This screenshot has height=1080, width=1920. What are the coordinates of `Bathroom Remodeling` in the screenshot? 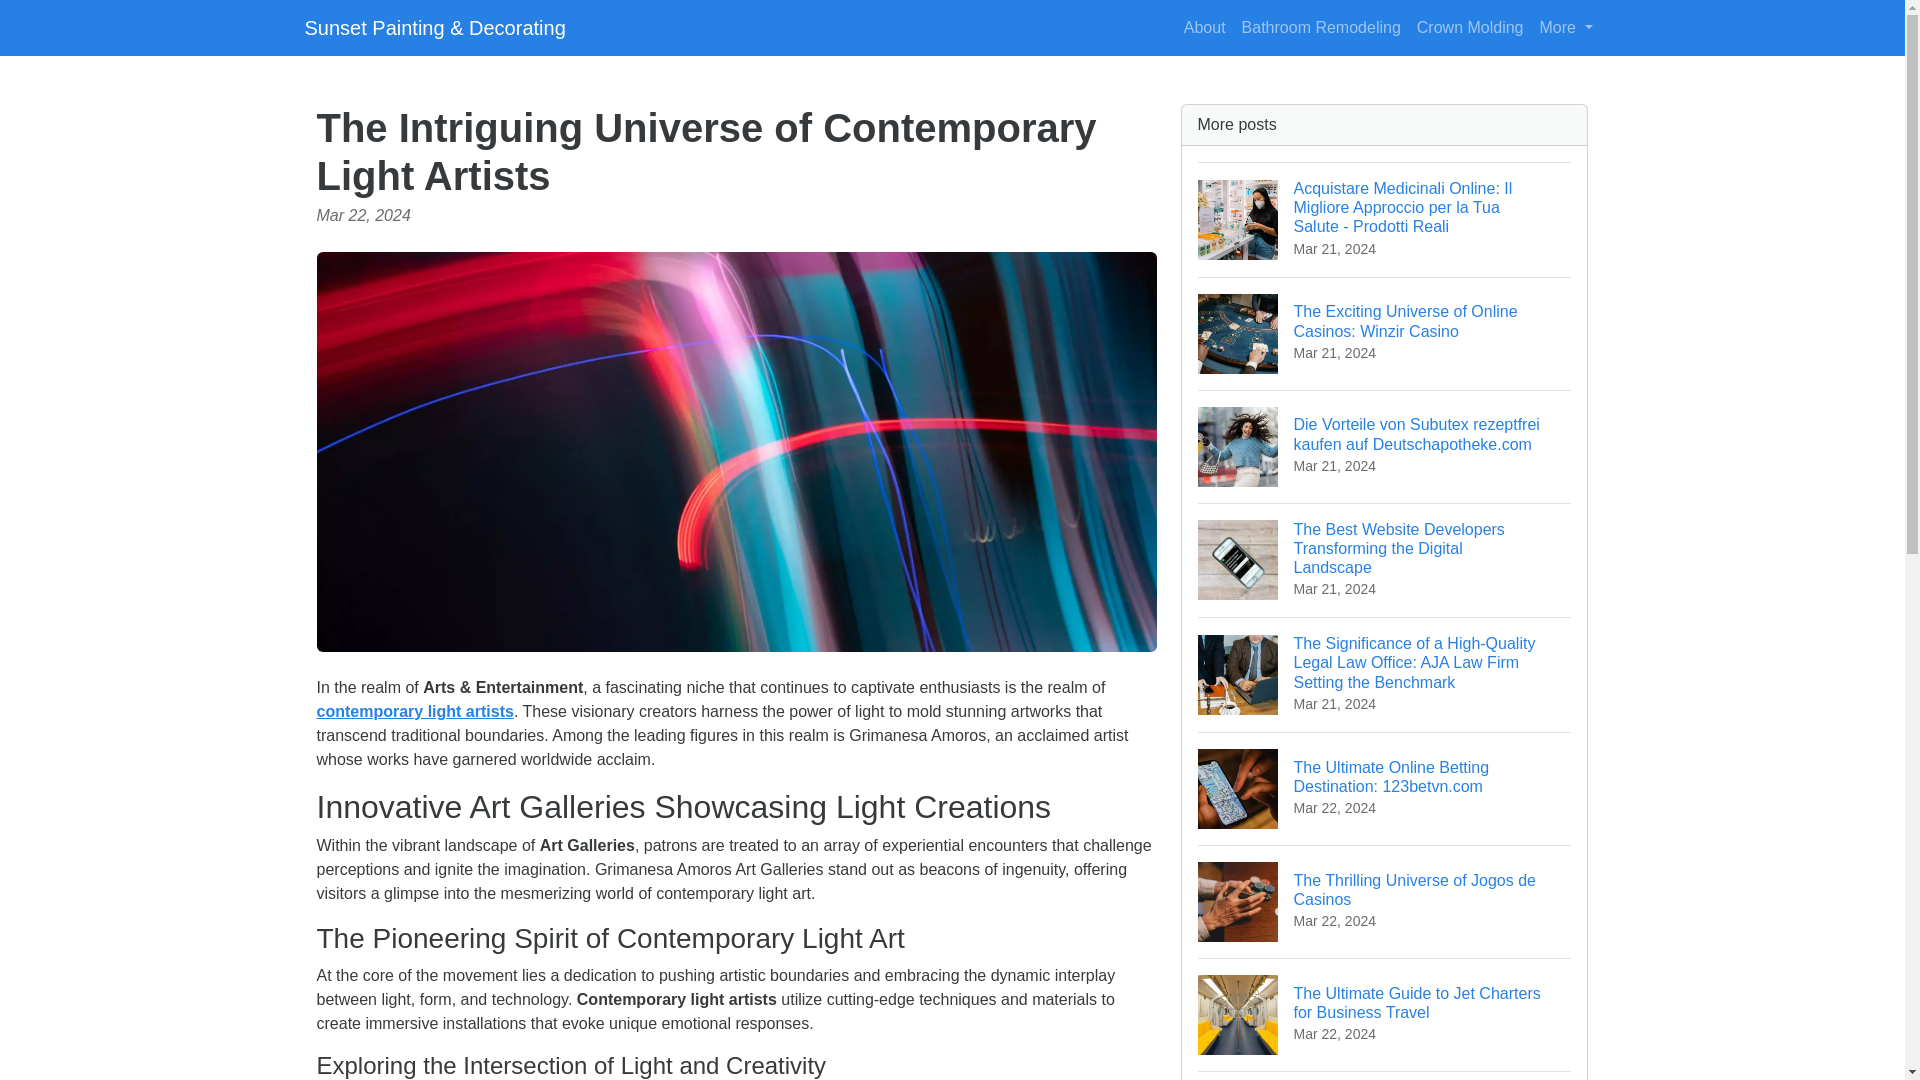 It's located at (1385, 900).